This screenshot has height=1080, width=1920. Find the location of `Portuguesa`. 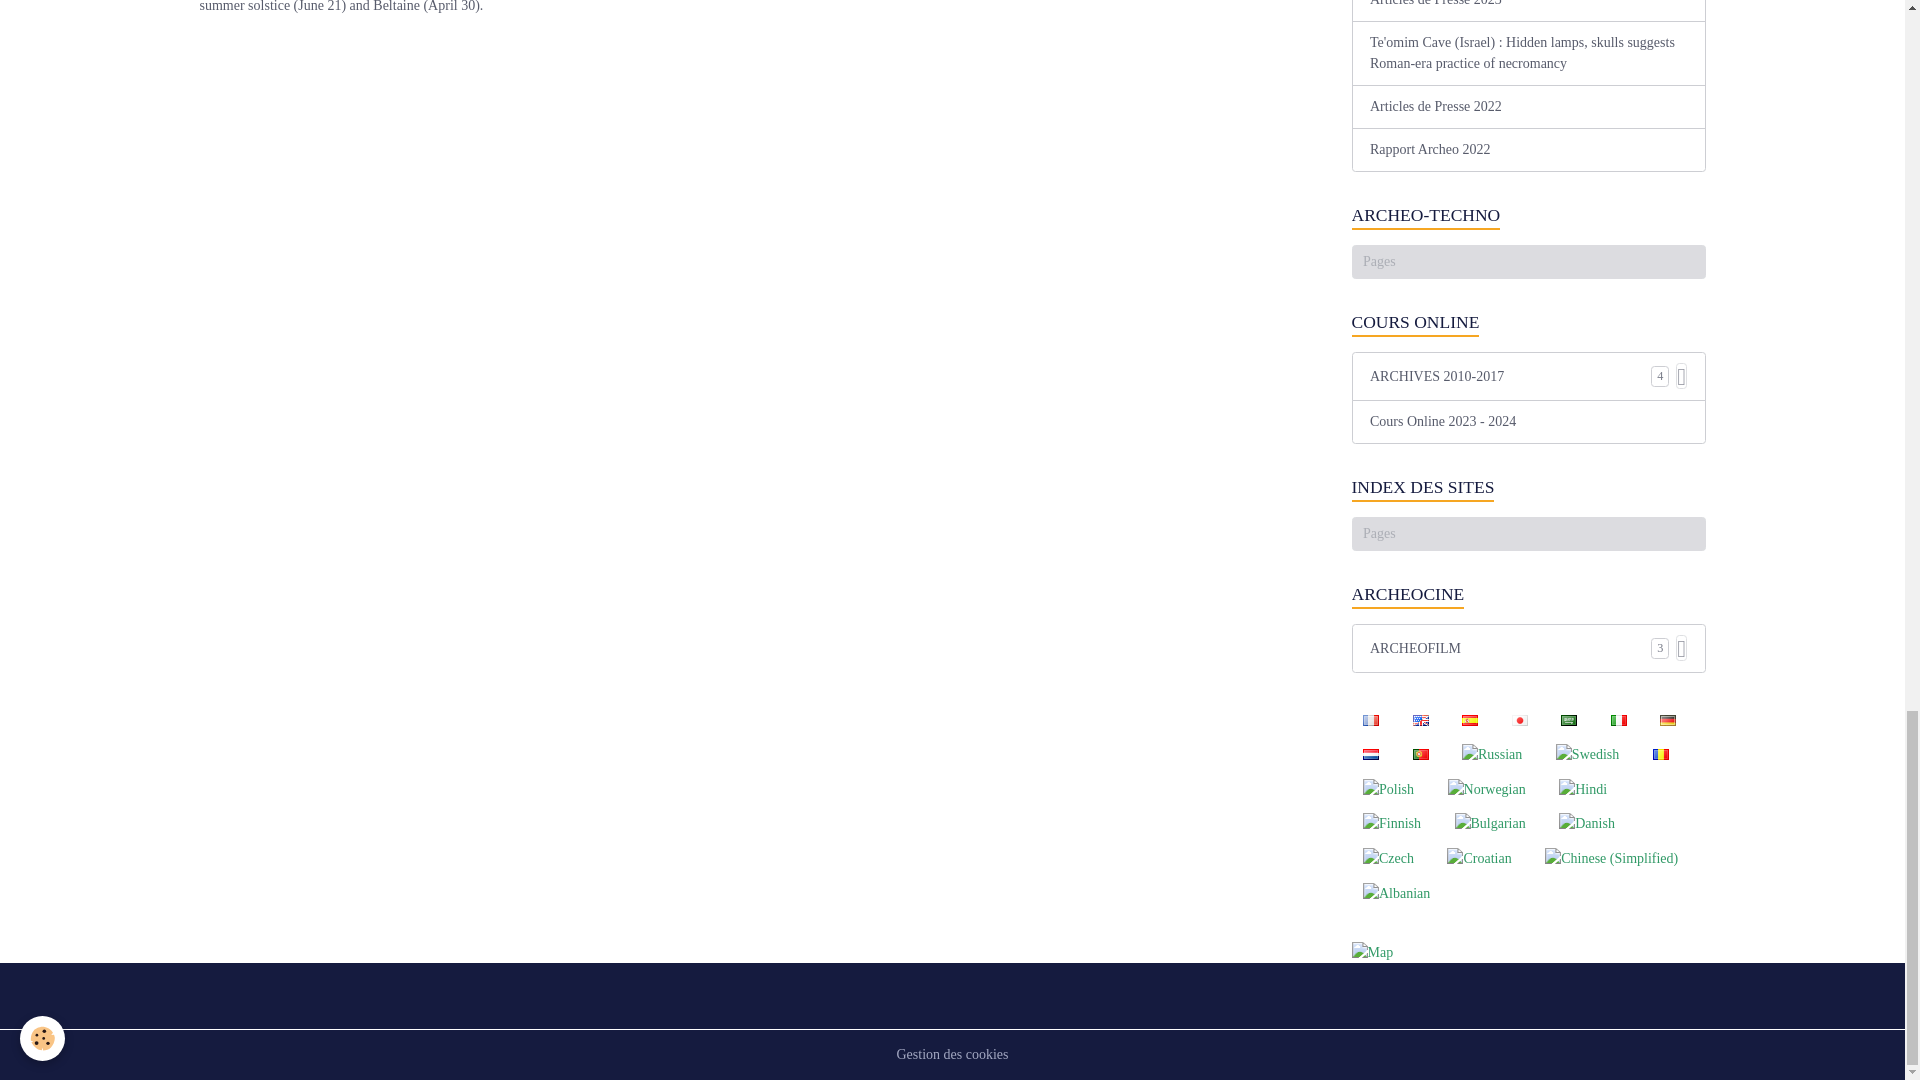

Portuguesa is located at coordinates (1420, 754).